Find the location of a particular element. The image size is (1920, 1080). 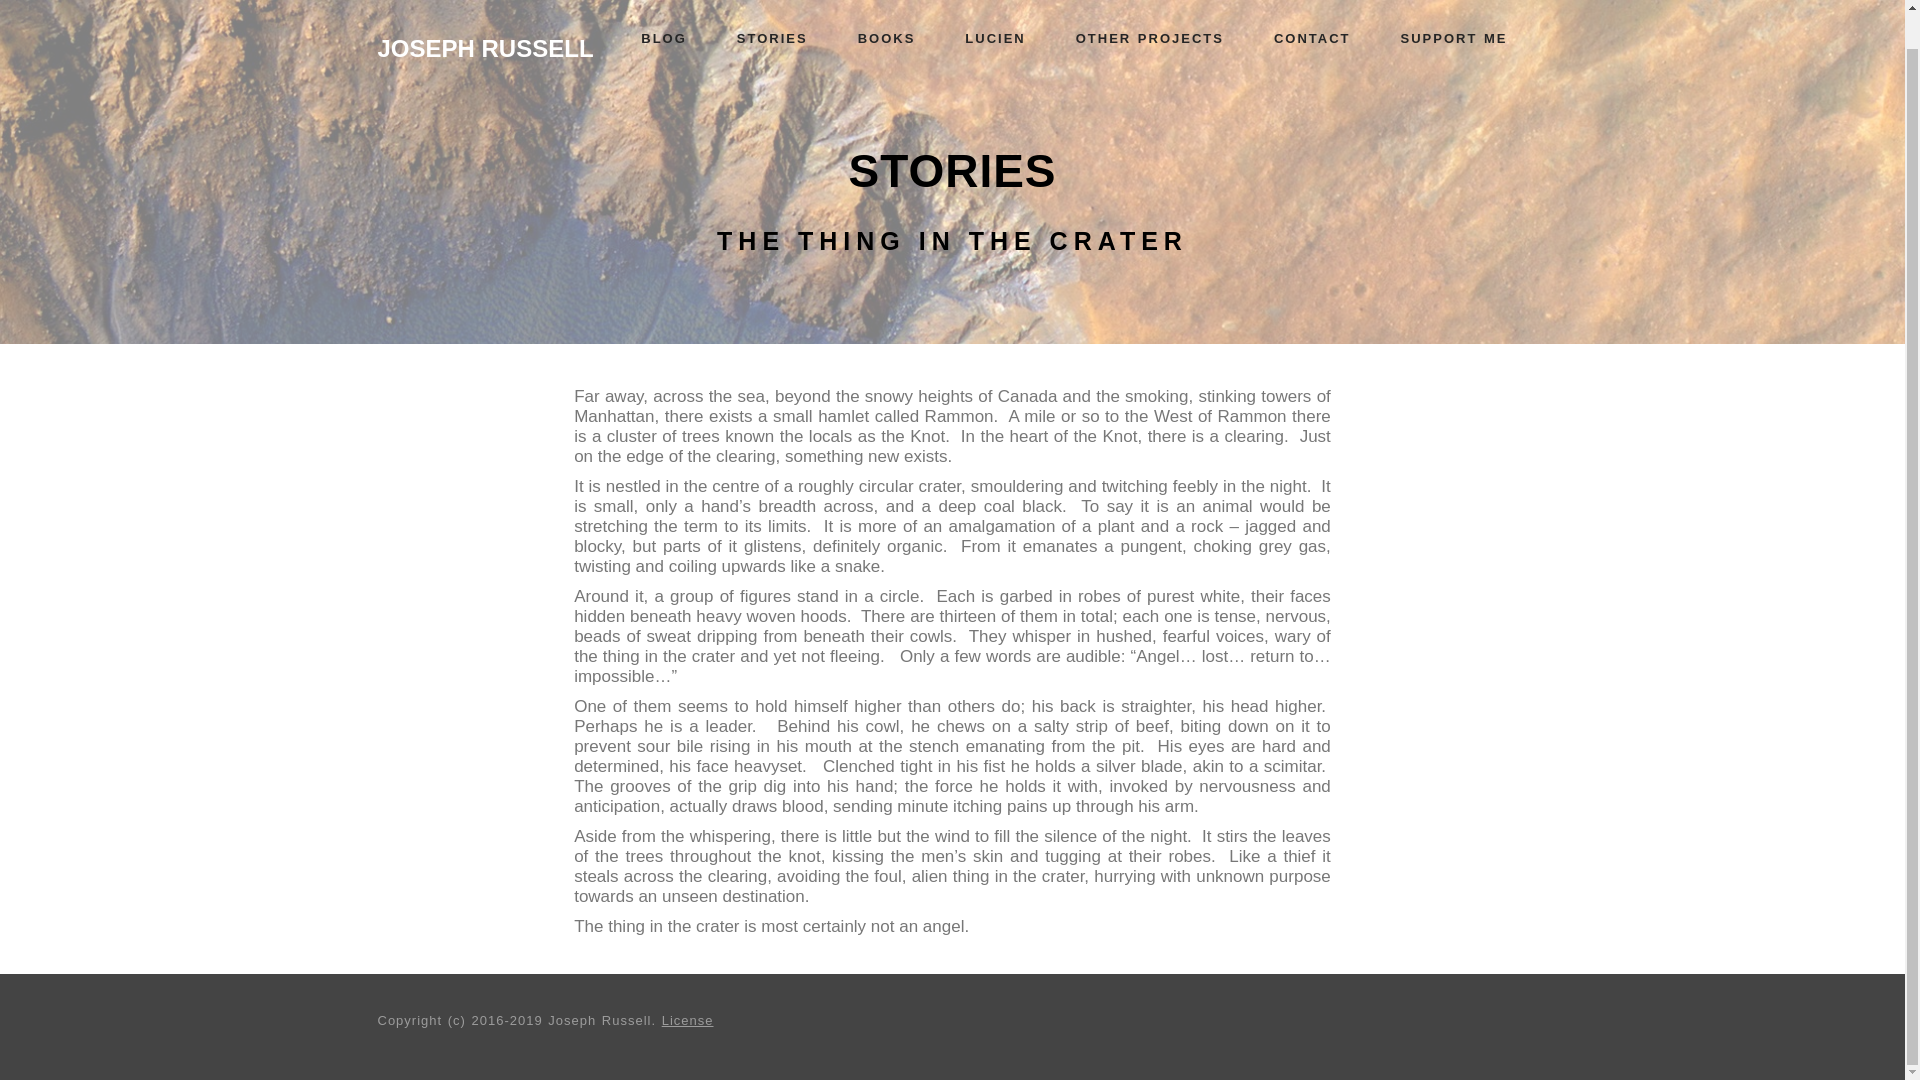

STORIES is located at coordinates (772, 11).